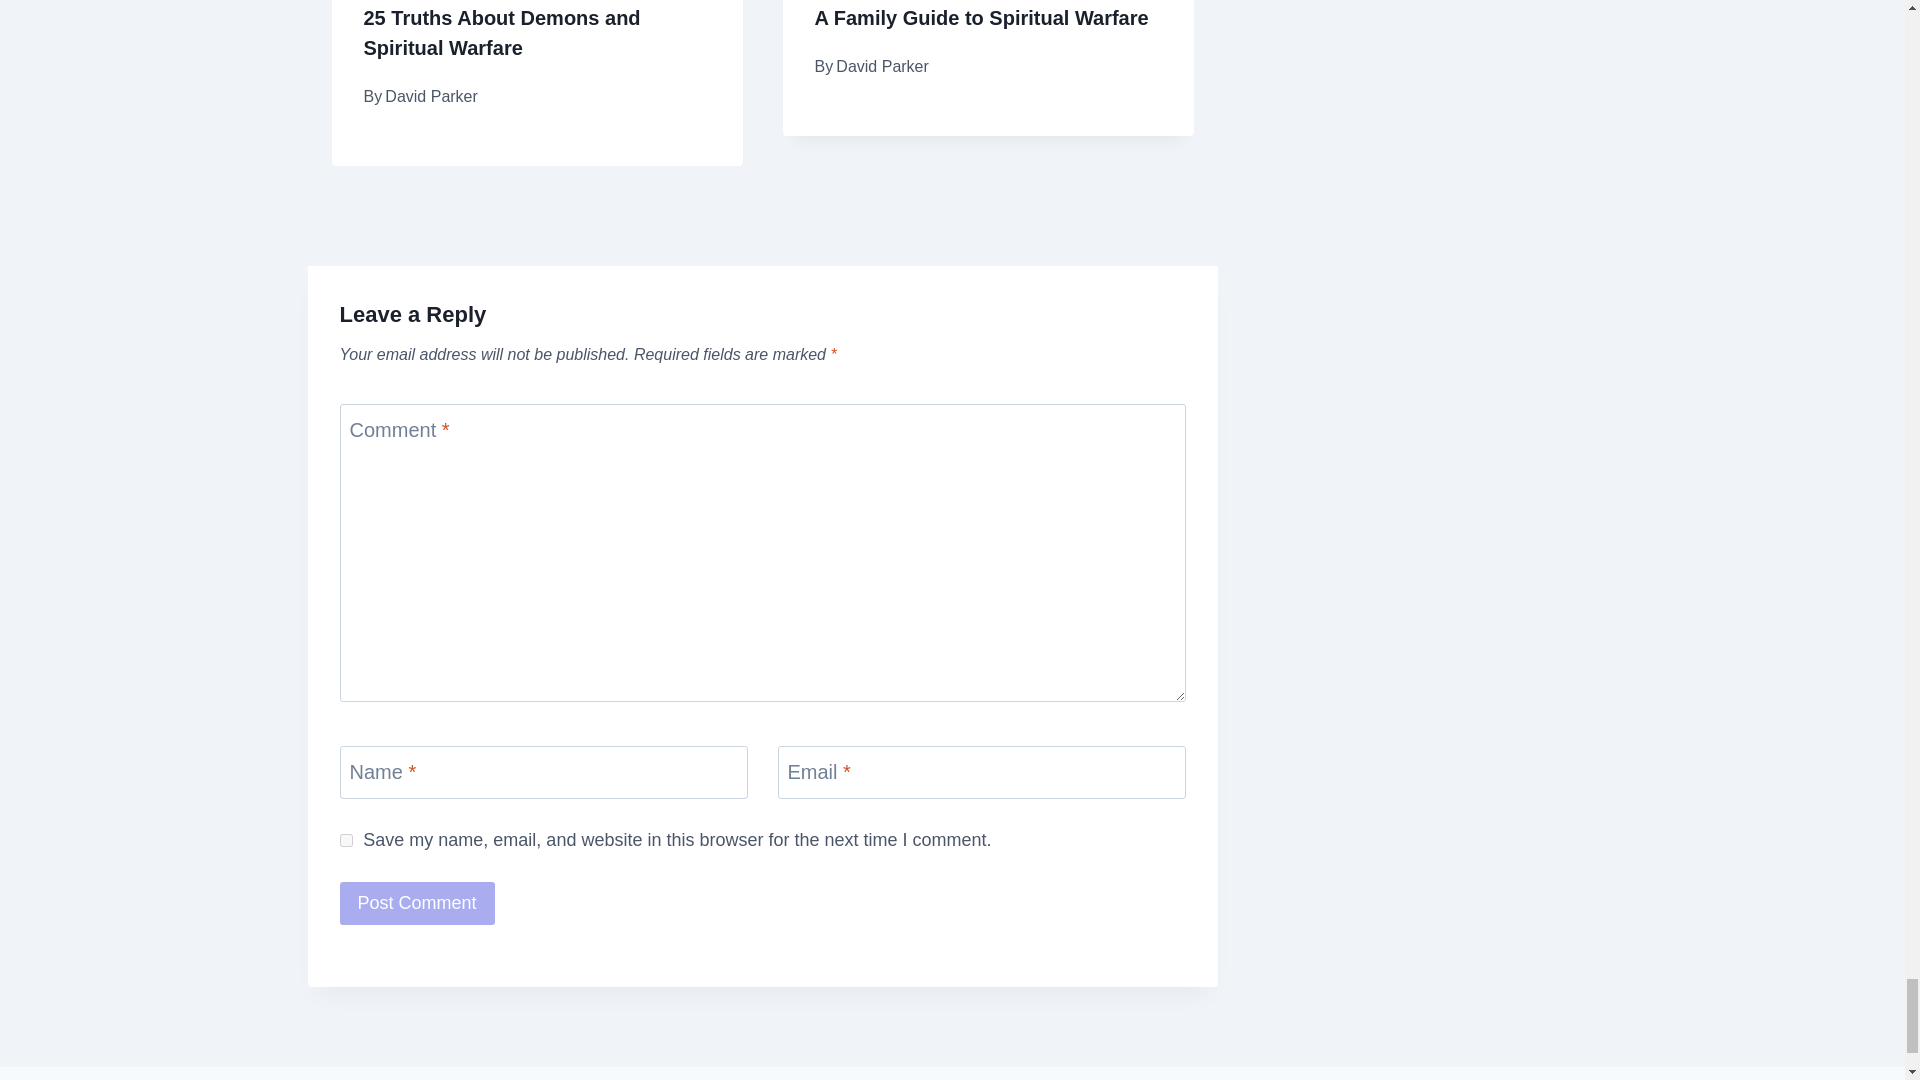 Image resolution: width=1920 pixels, height=1080 pixels. I want to click on yes, so click(346, 840).